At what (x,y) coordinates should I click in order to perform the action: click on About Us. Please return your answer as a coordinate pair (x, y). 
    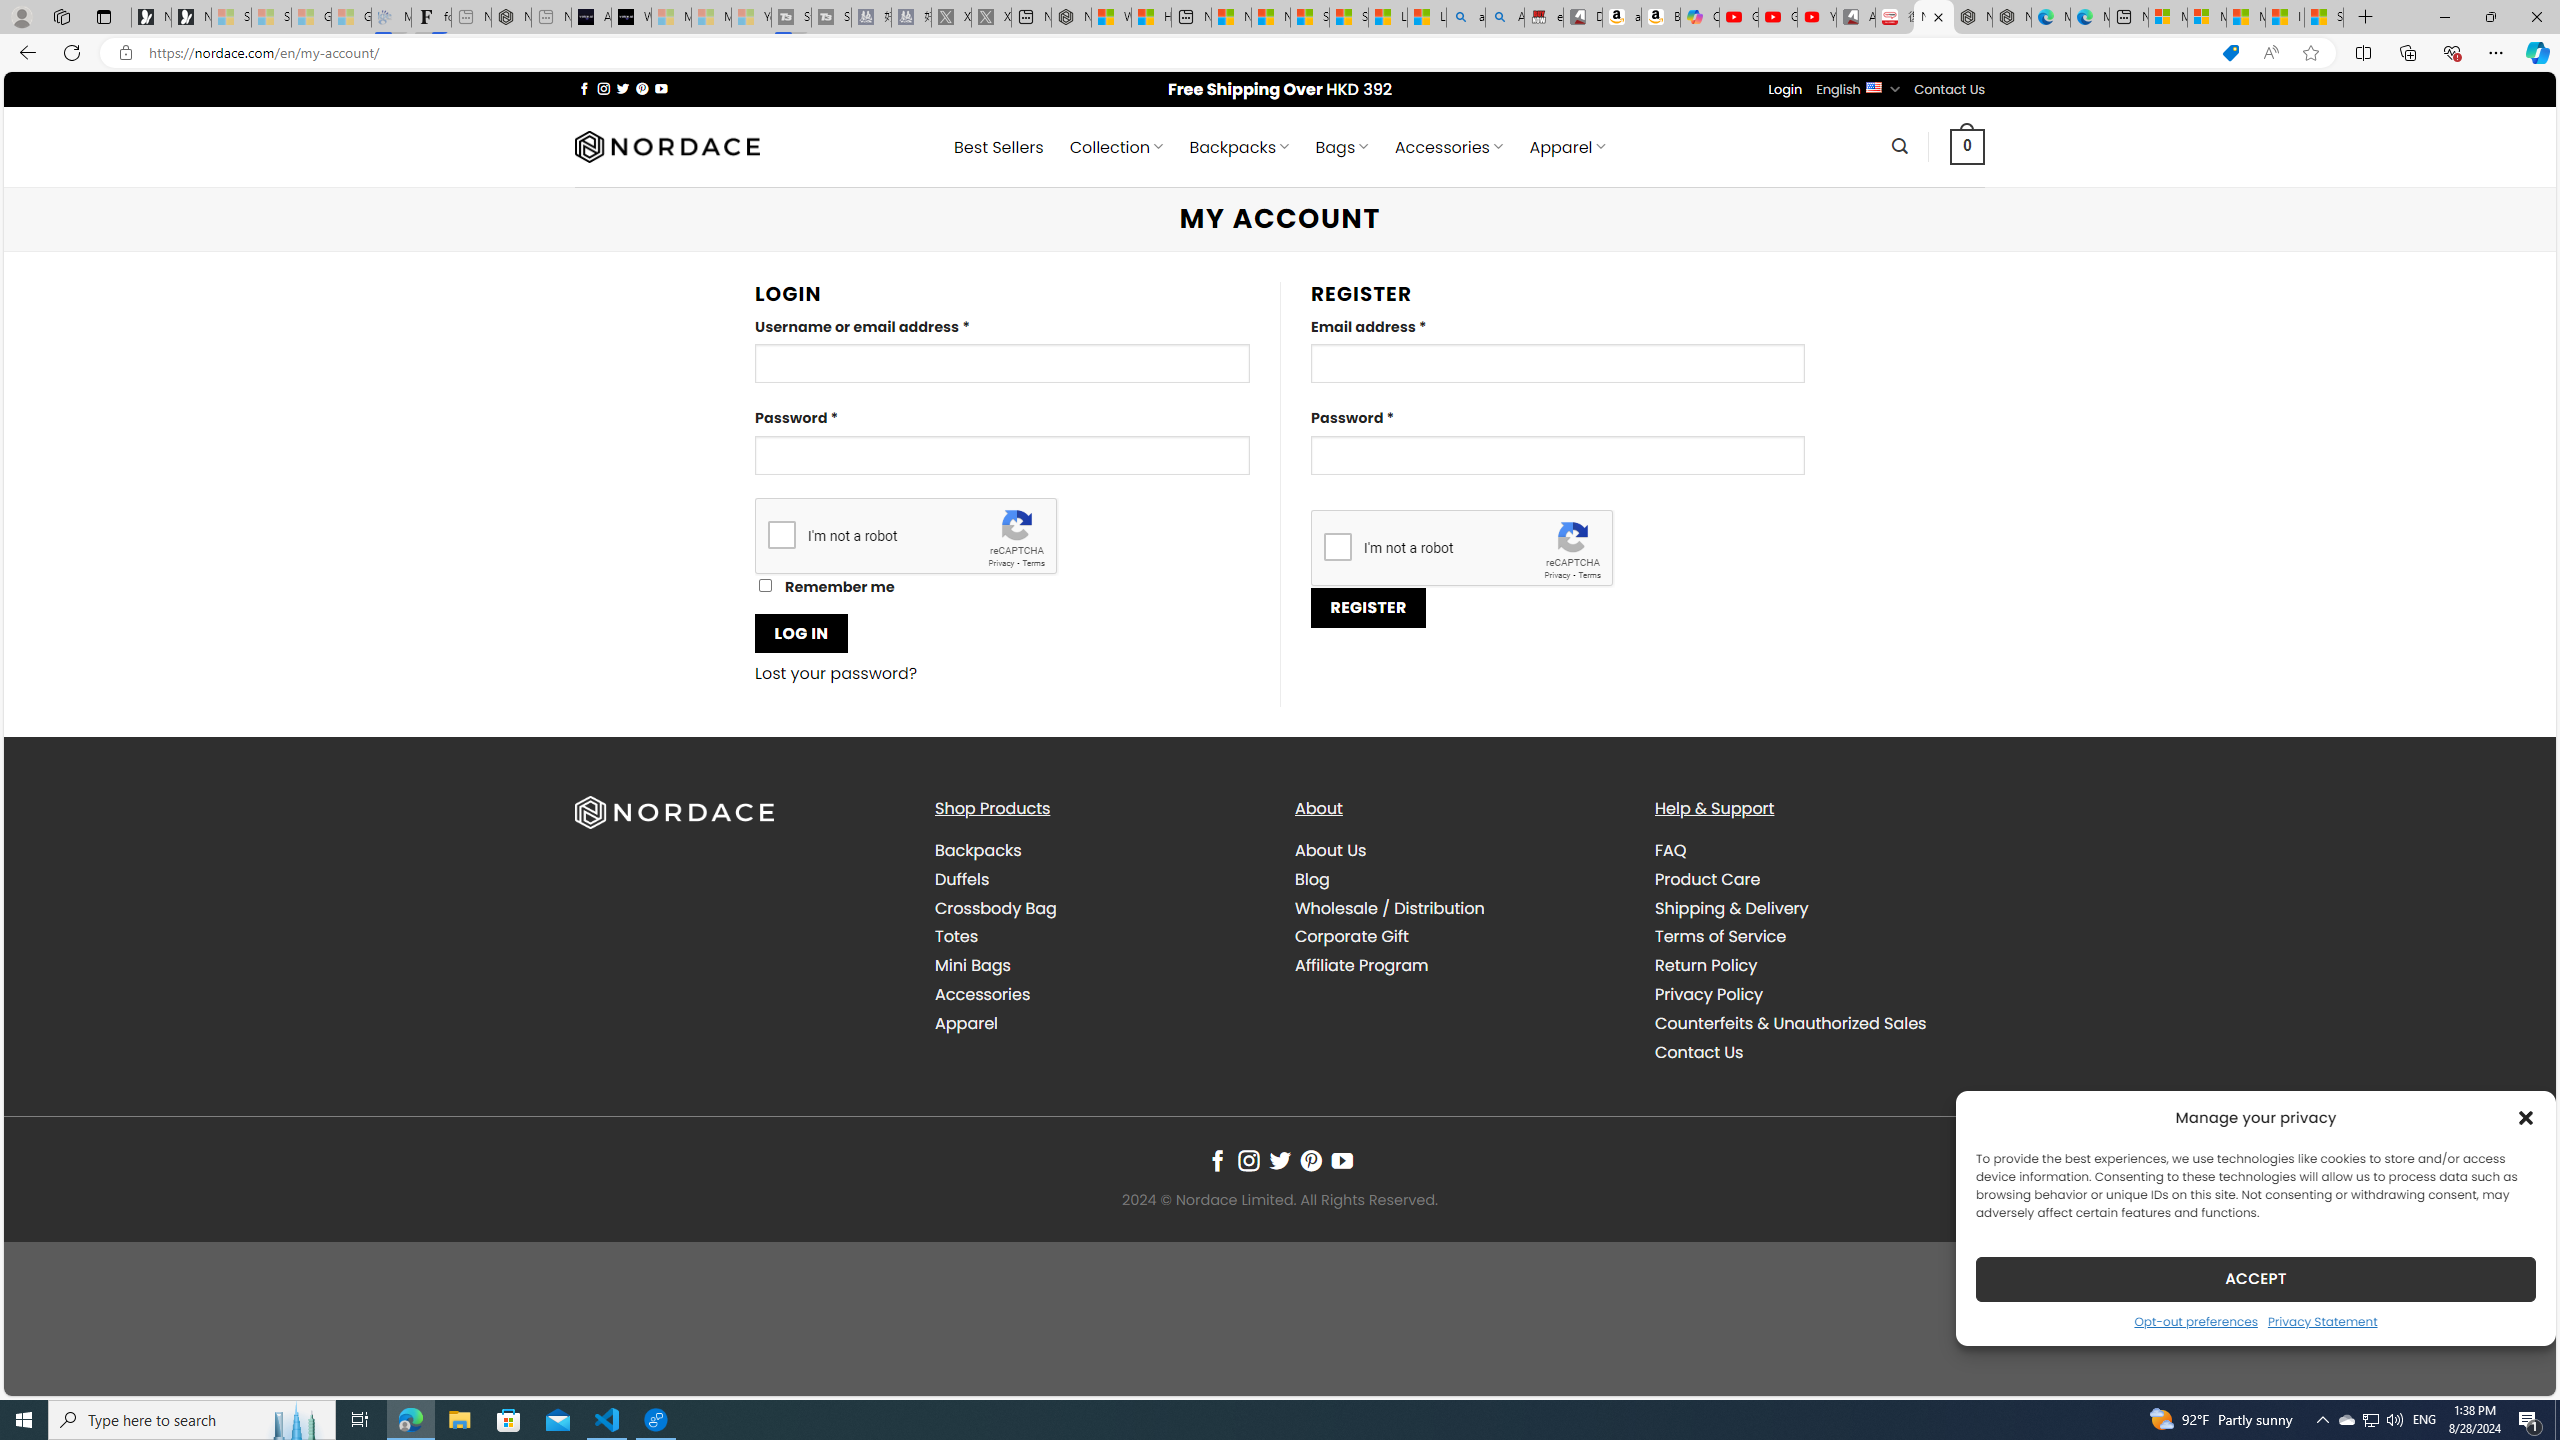
    Looking at the image, I should click on (1460, 851).